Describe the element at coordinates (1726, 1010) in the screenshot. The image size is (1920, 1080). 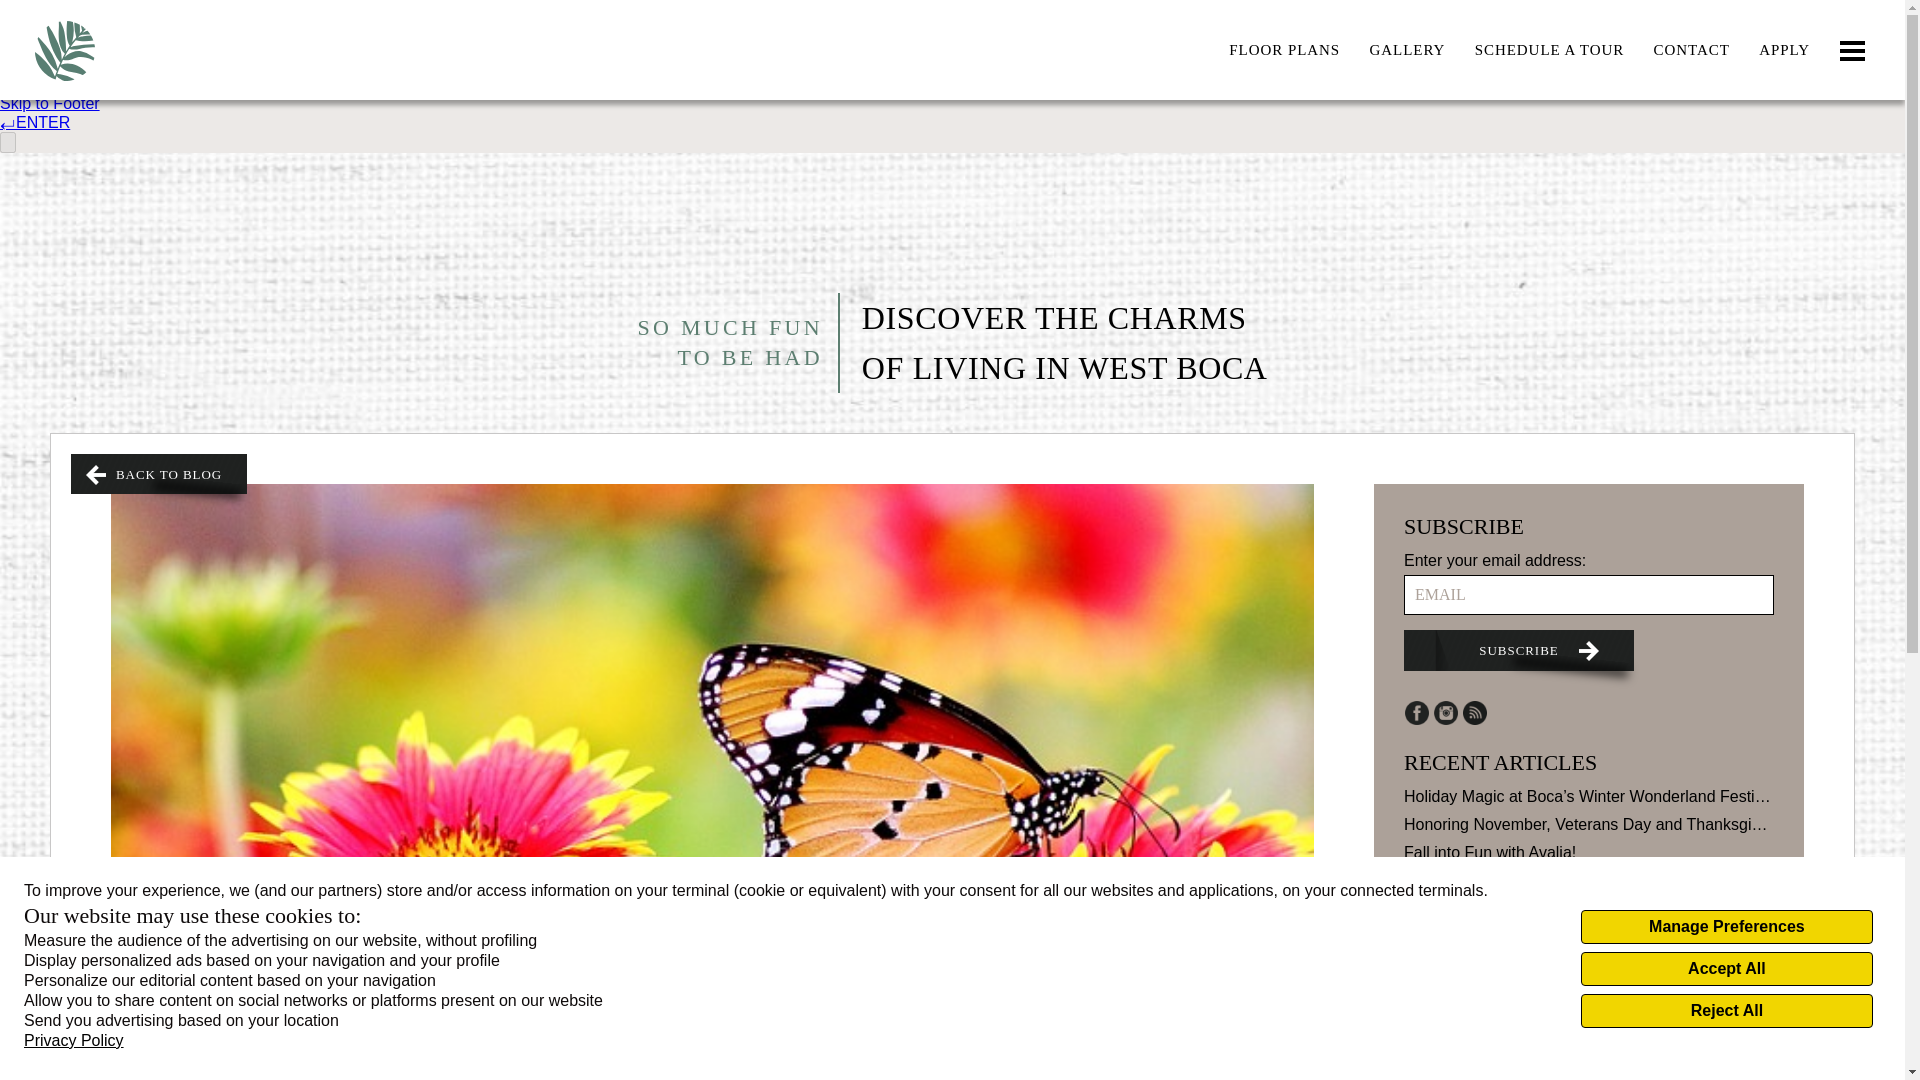
I see `Reject All` at that location.